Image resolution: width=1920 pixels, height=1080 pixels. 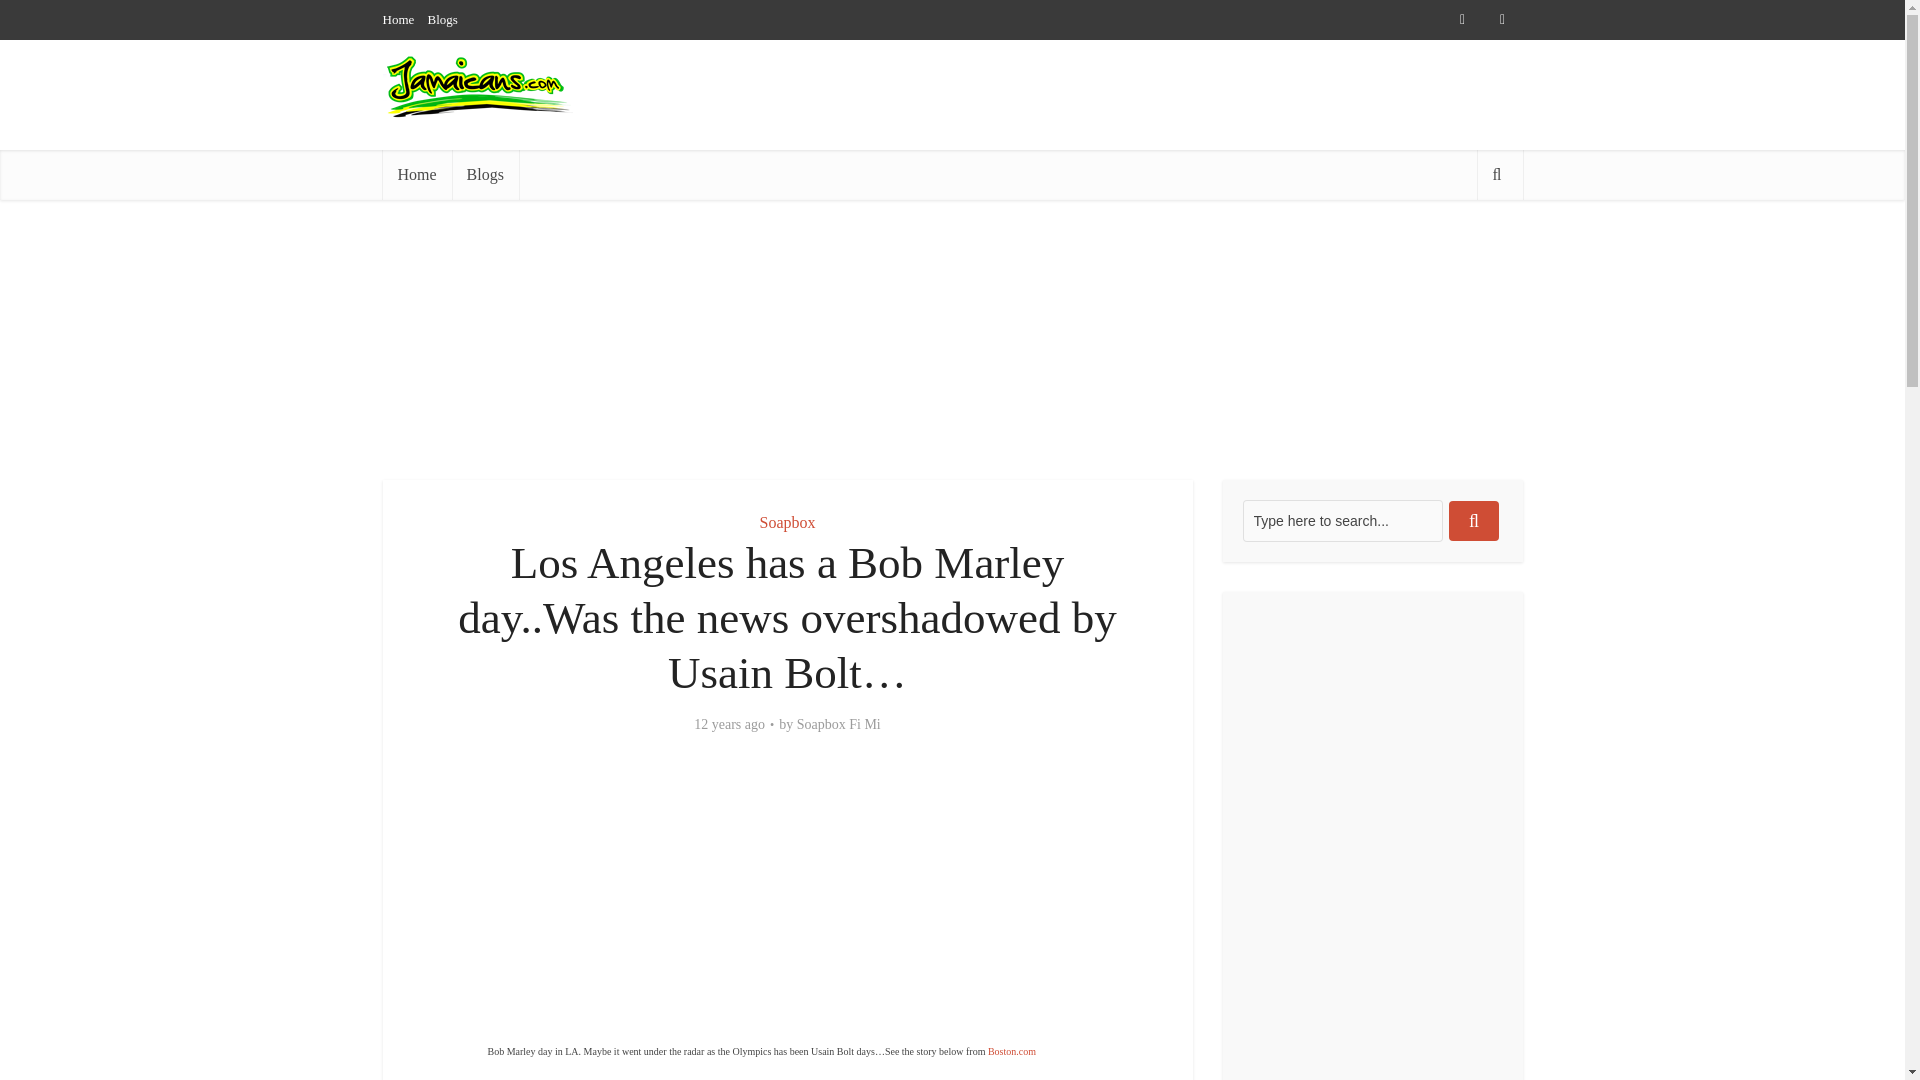 I want to click on Soapbox Fi Mi, so click(x=838, y=725).